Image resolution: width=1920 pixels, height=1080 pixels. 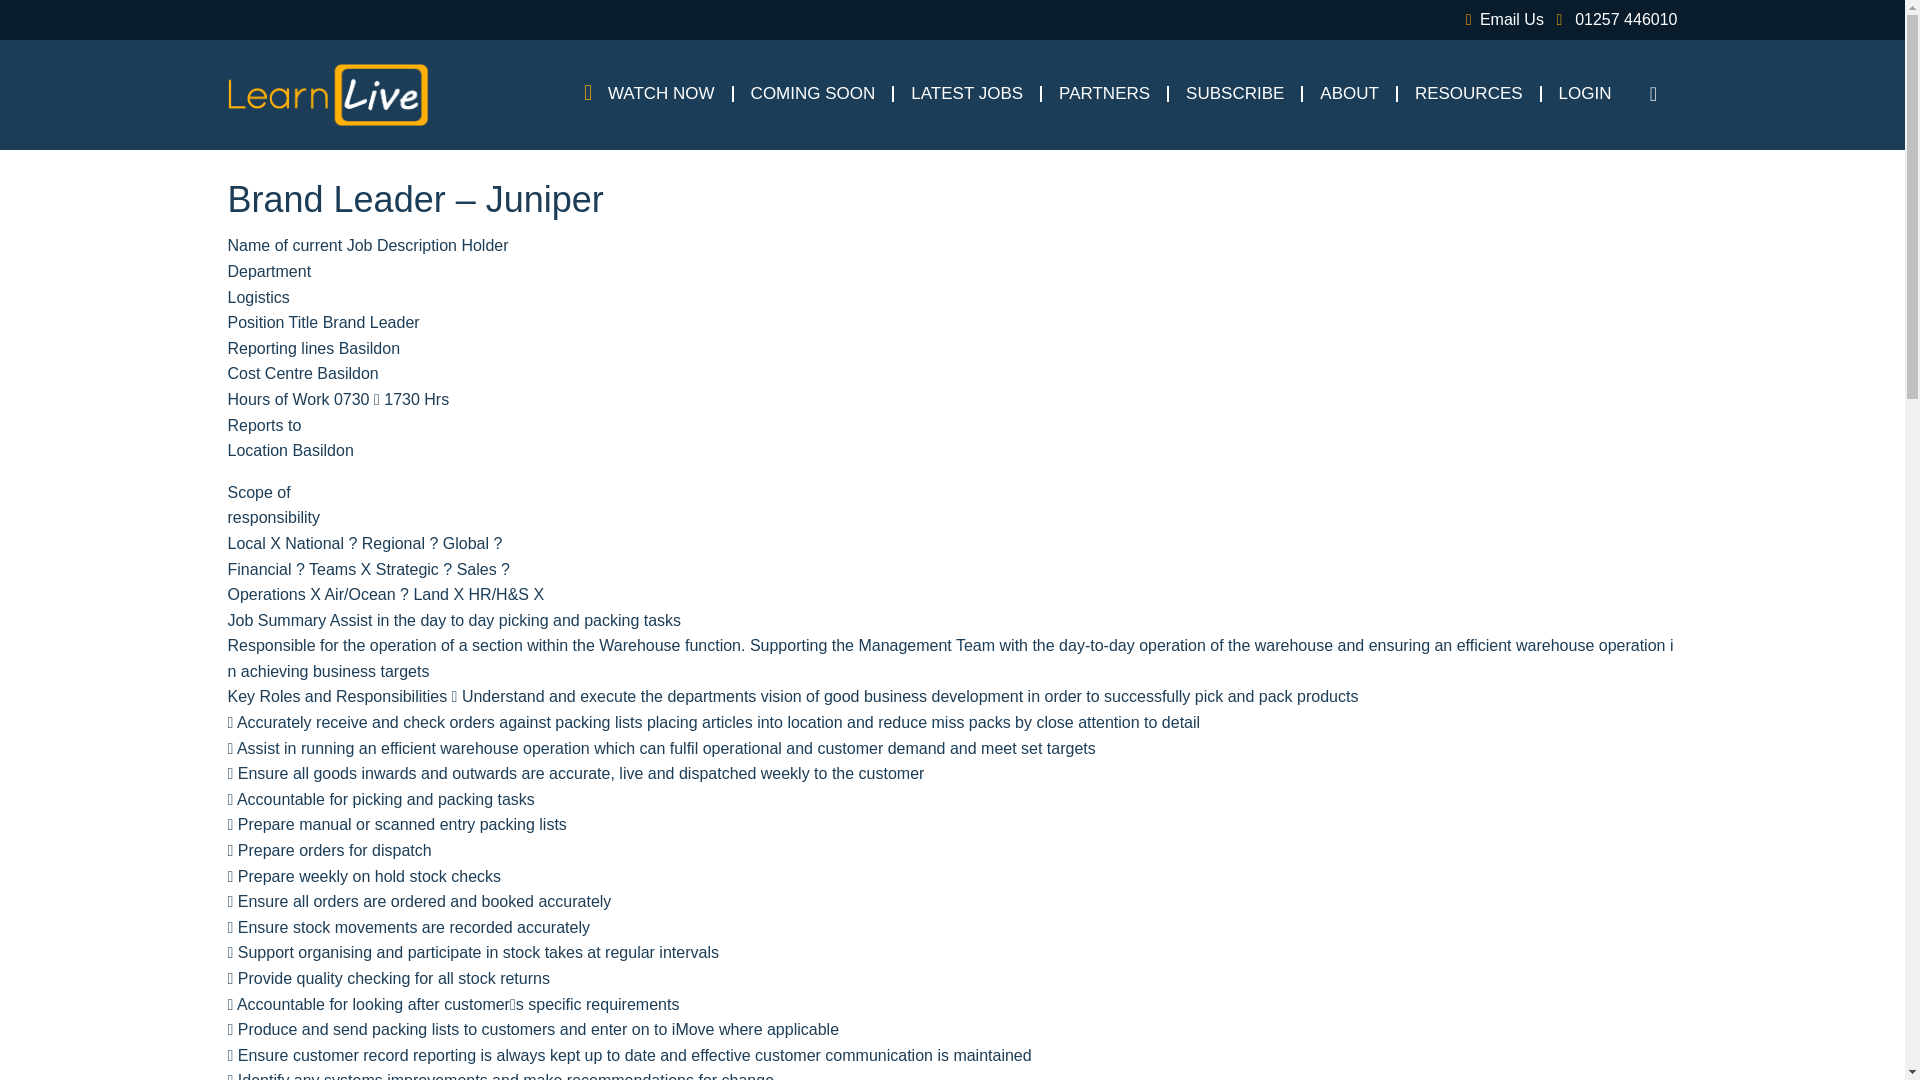 What do you see at coordinates (1612, 19) in the screenshot?
I see `01257 446010` at bounding box center [1612, 19].